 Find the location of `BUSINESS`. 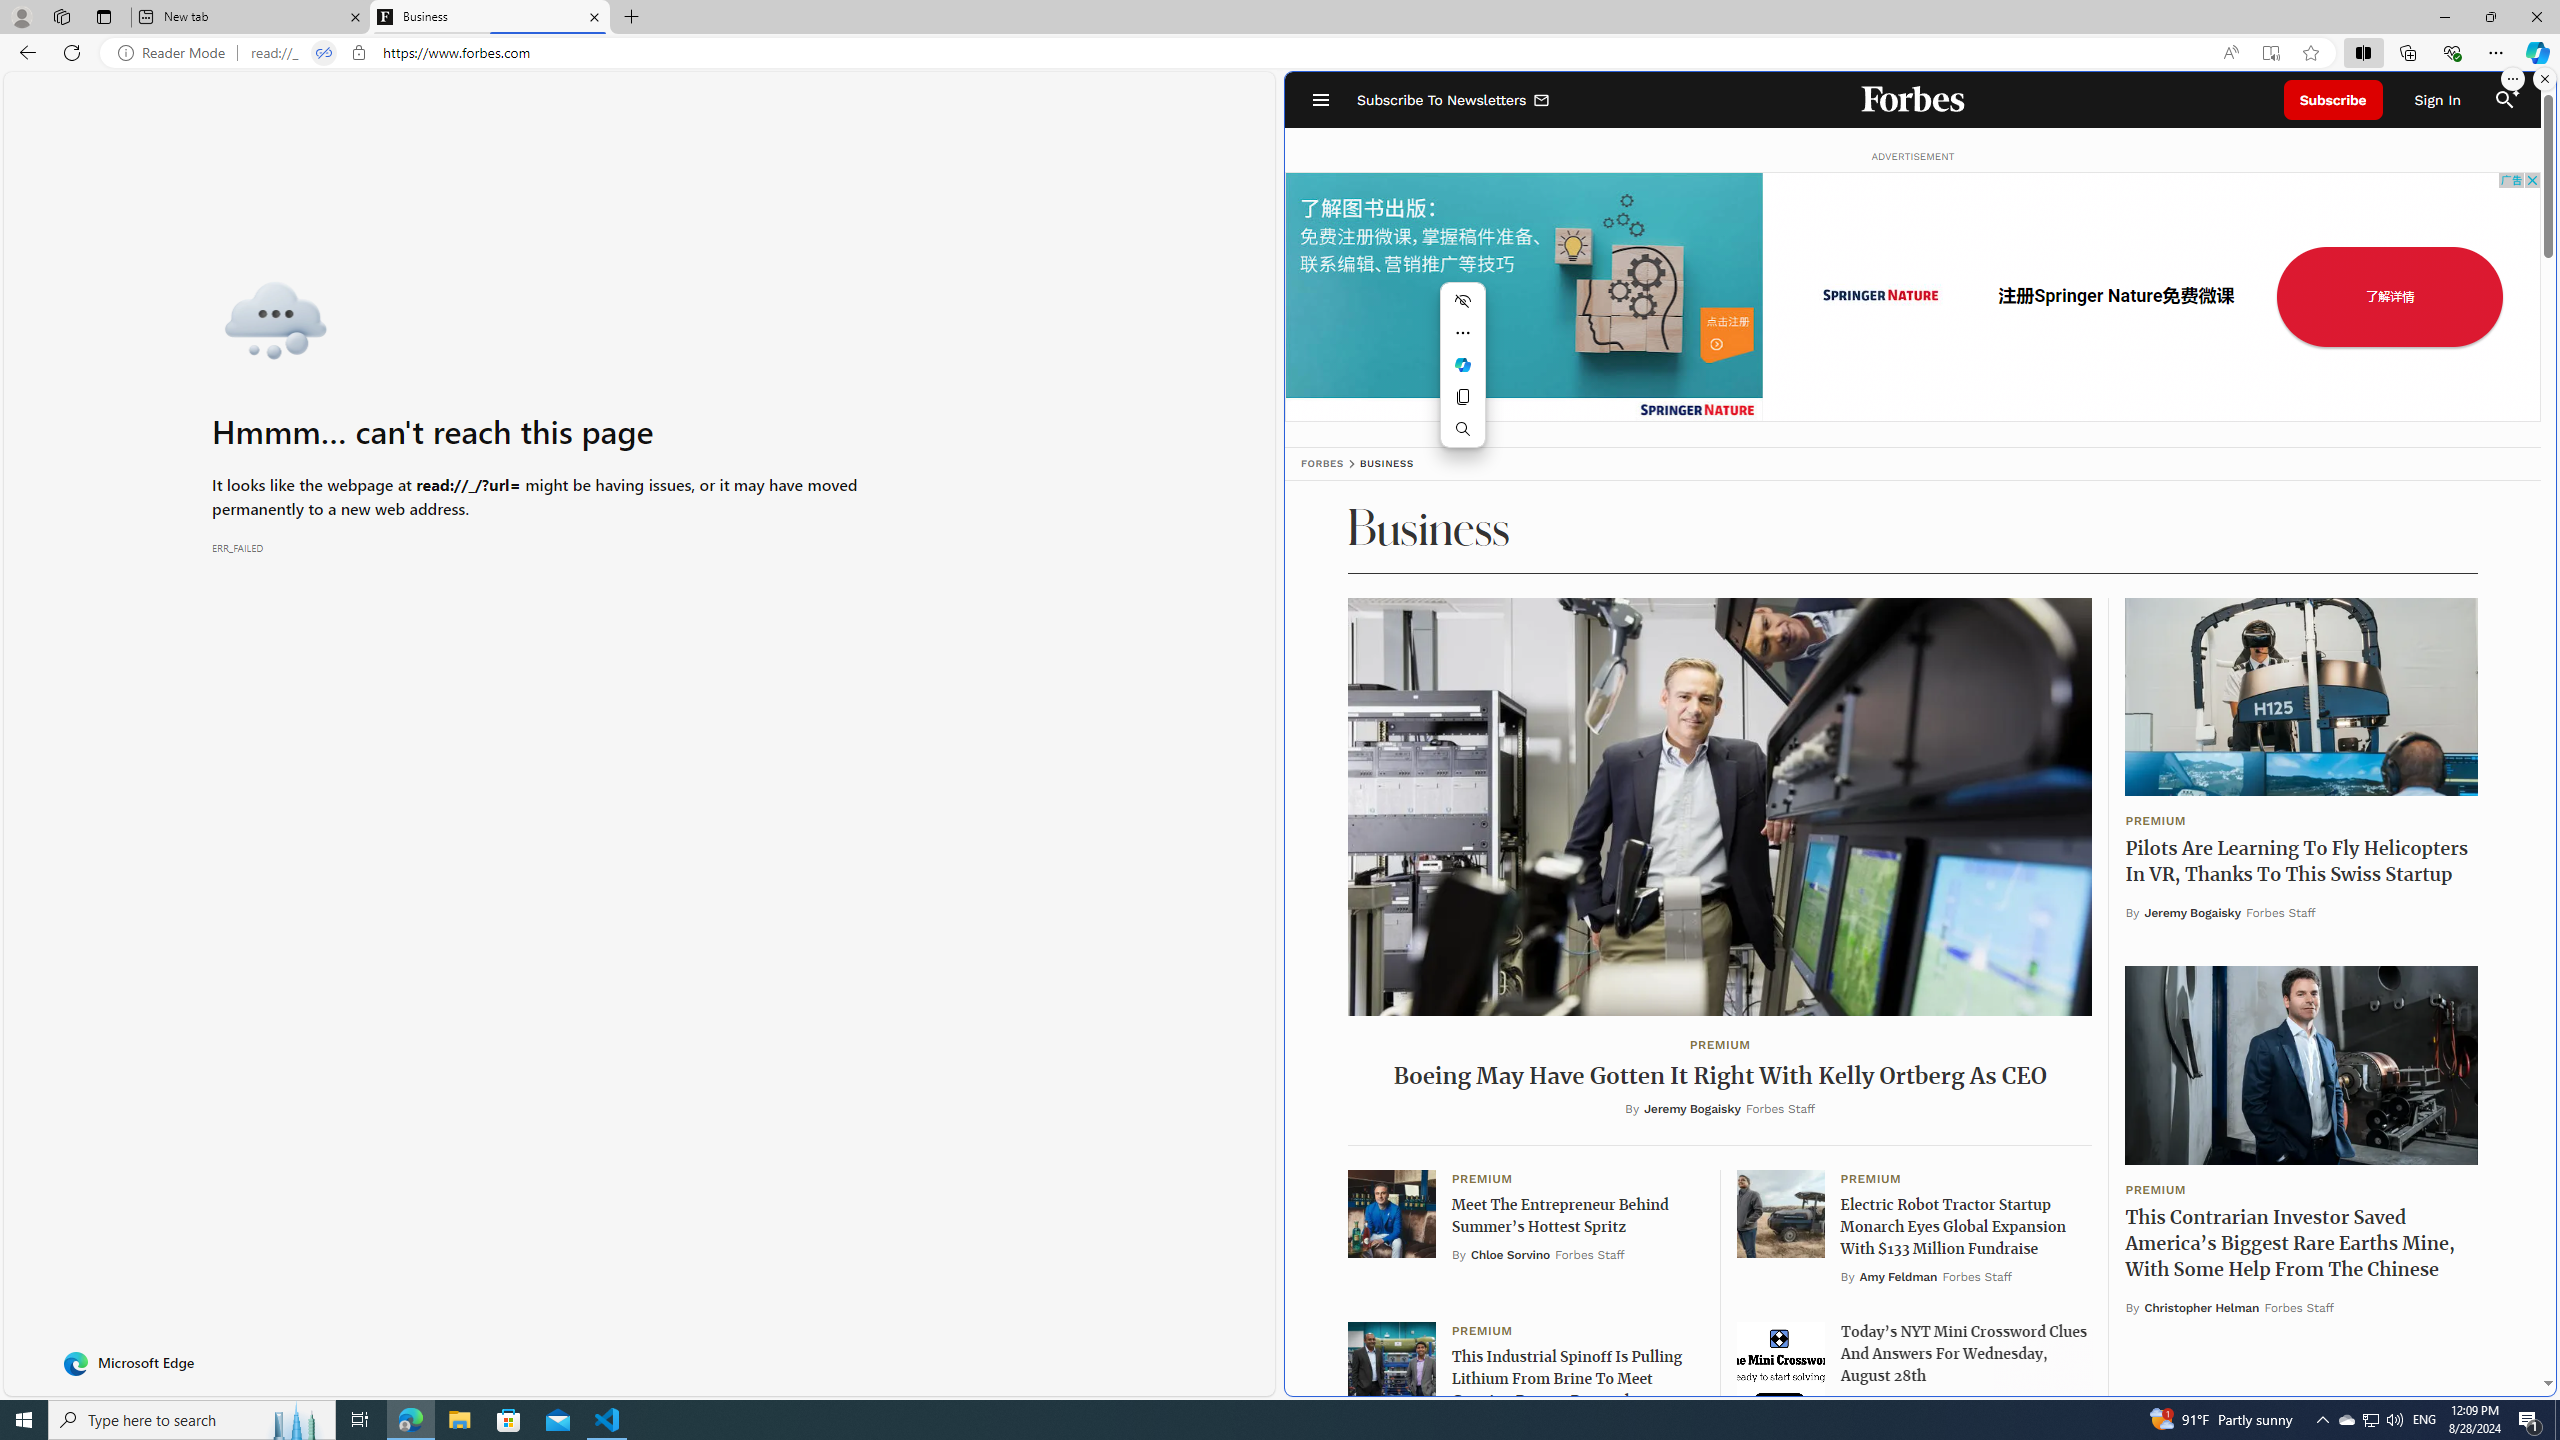

BUSINESS is located at coordinates (1386, 464).